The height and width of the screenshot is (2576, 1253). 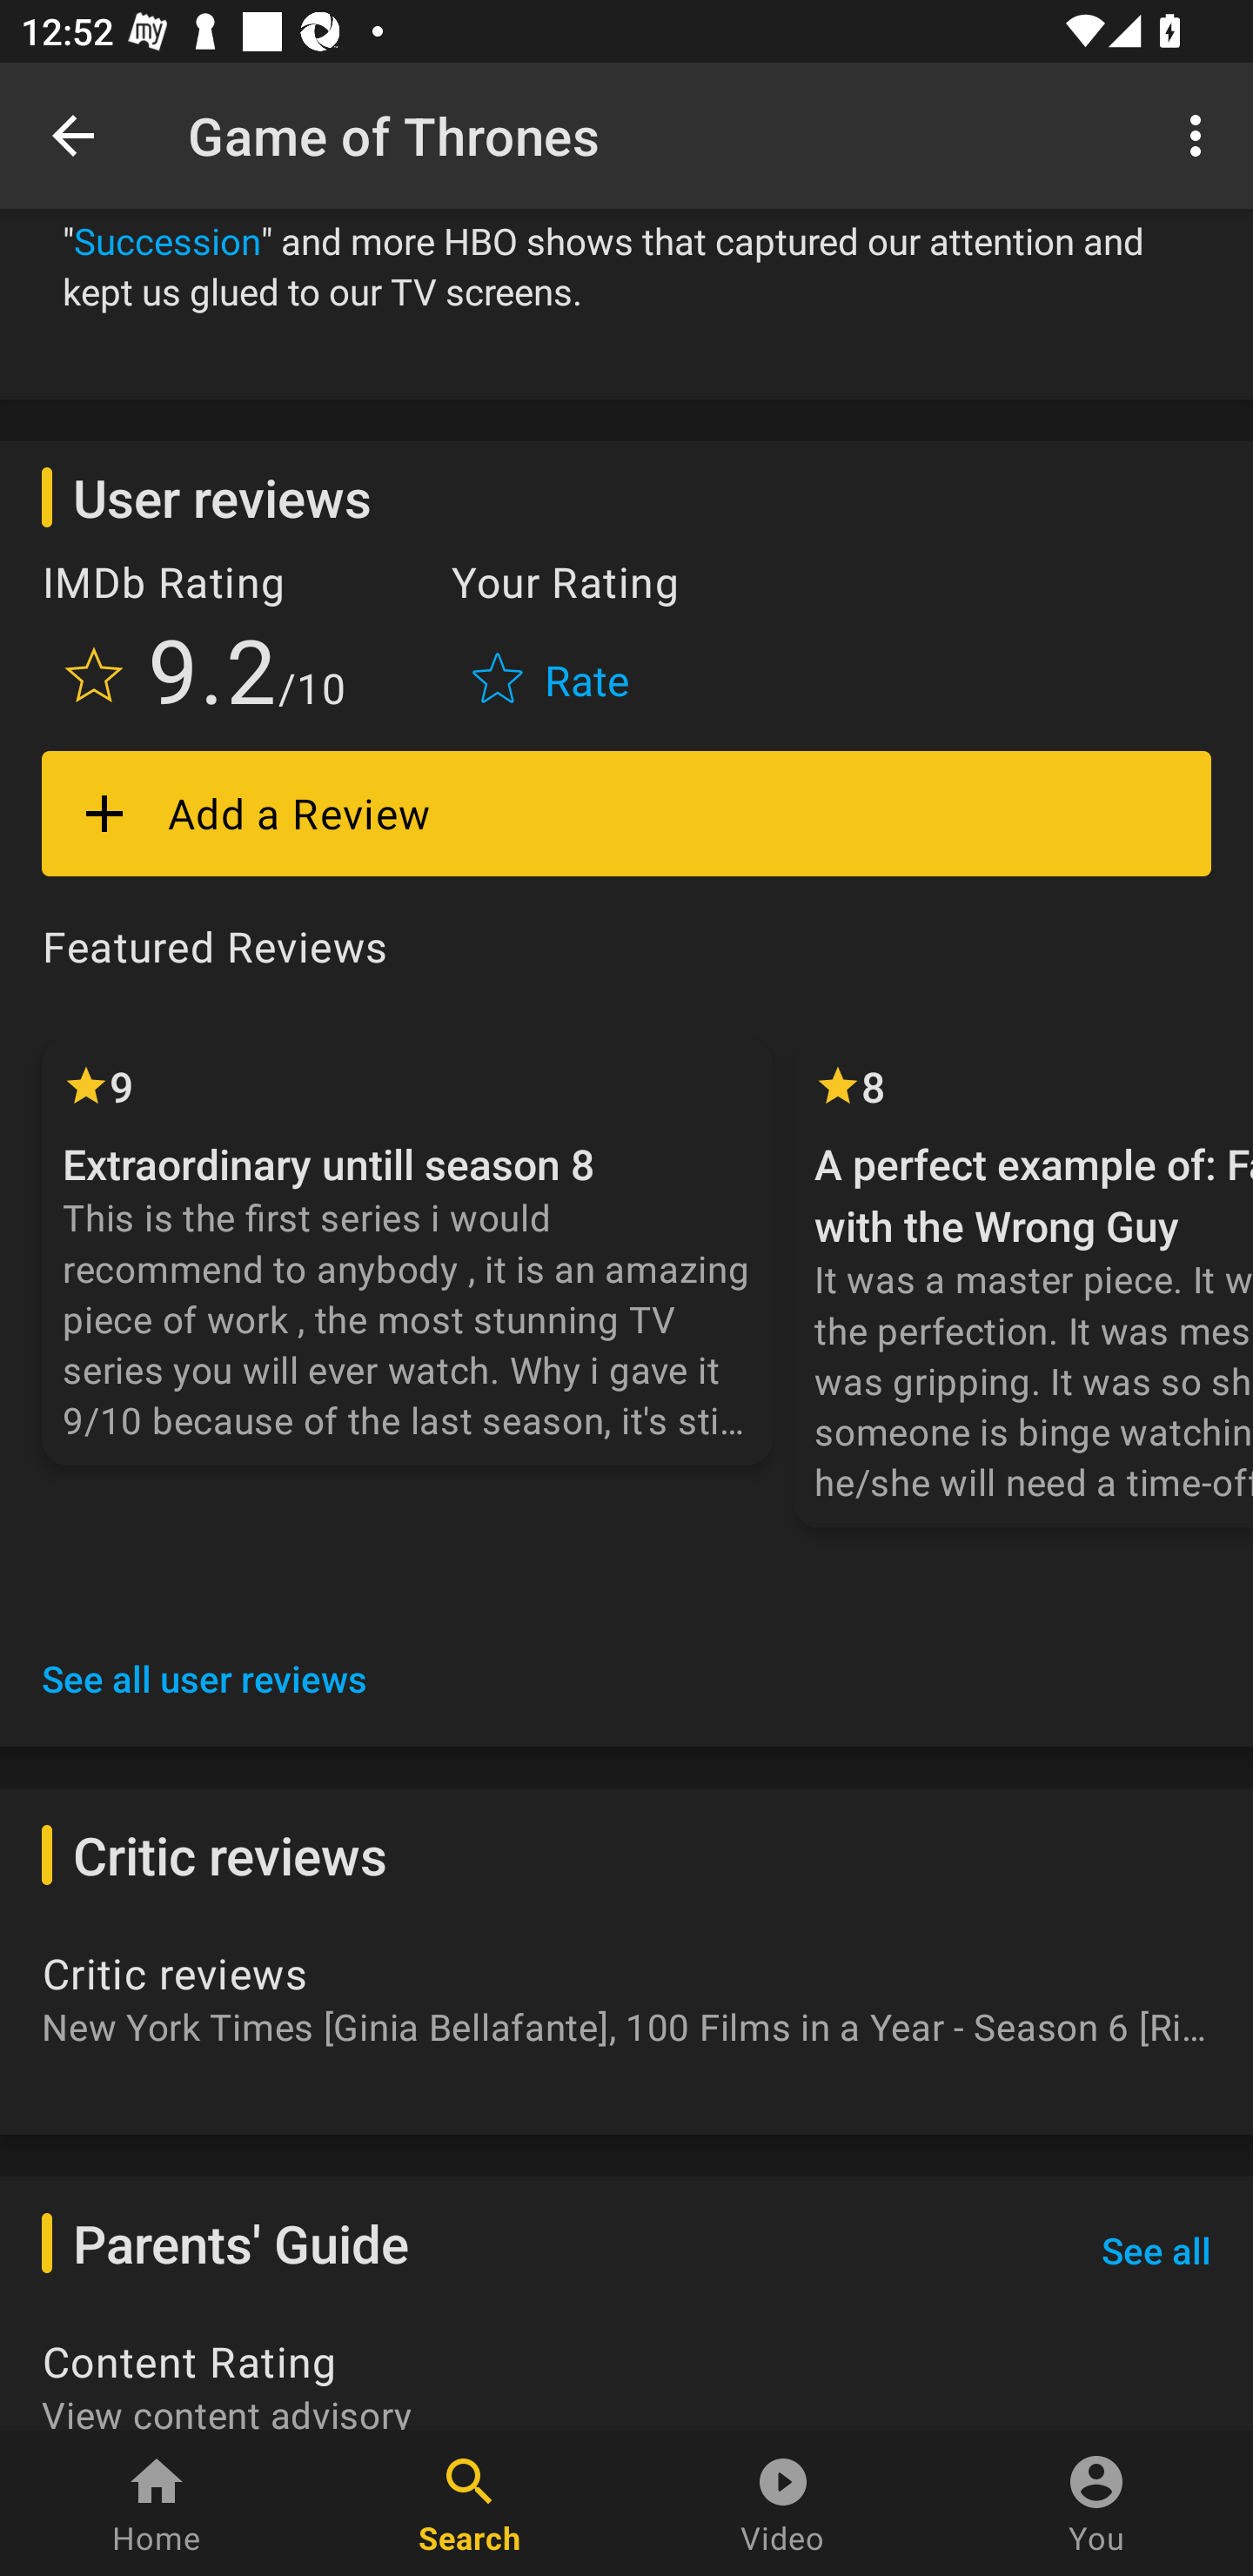 I want to click on Your Rating Rate, so click(x=553, y=641).